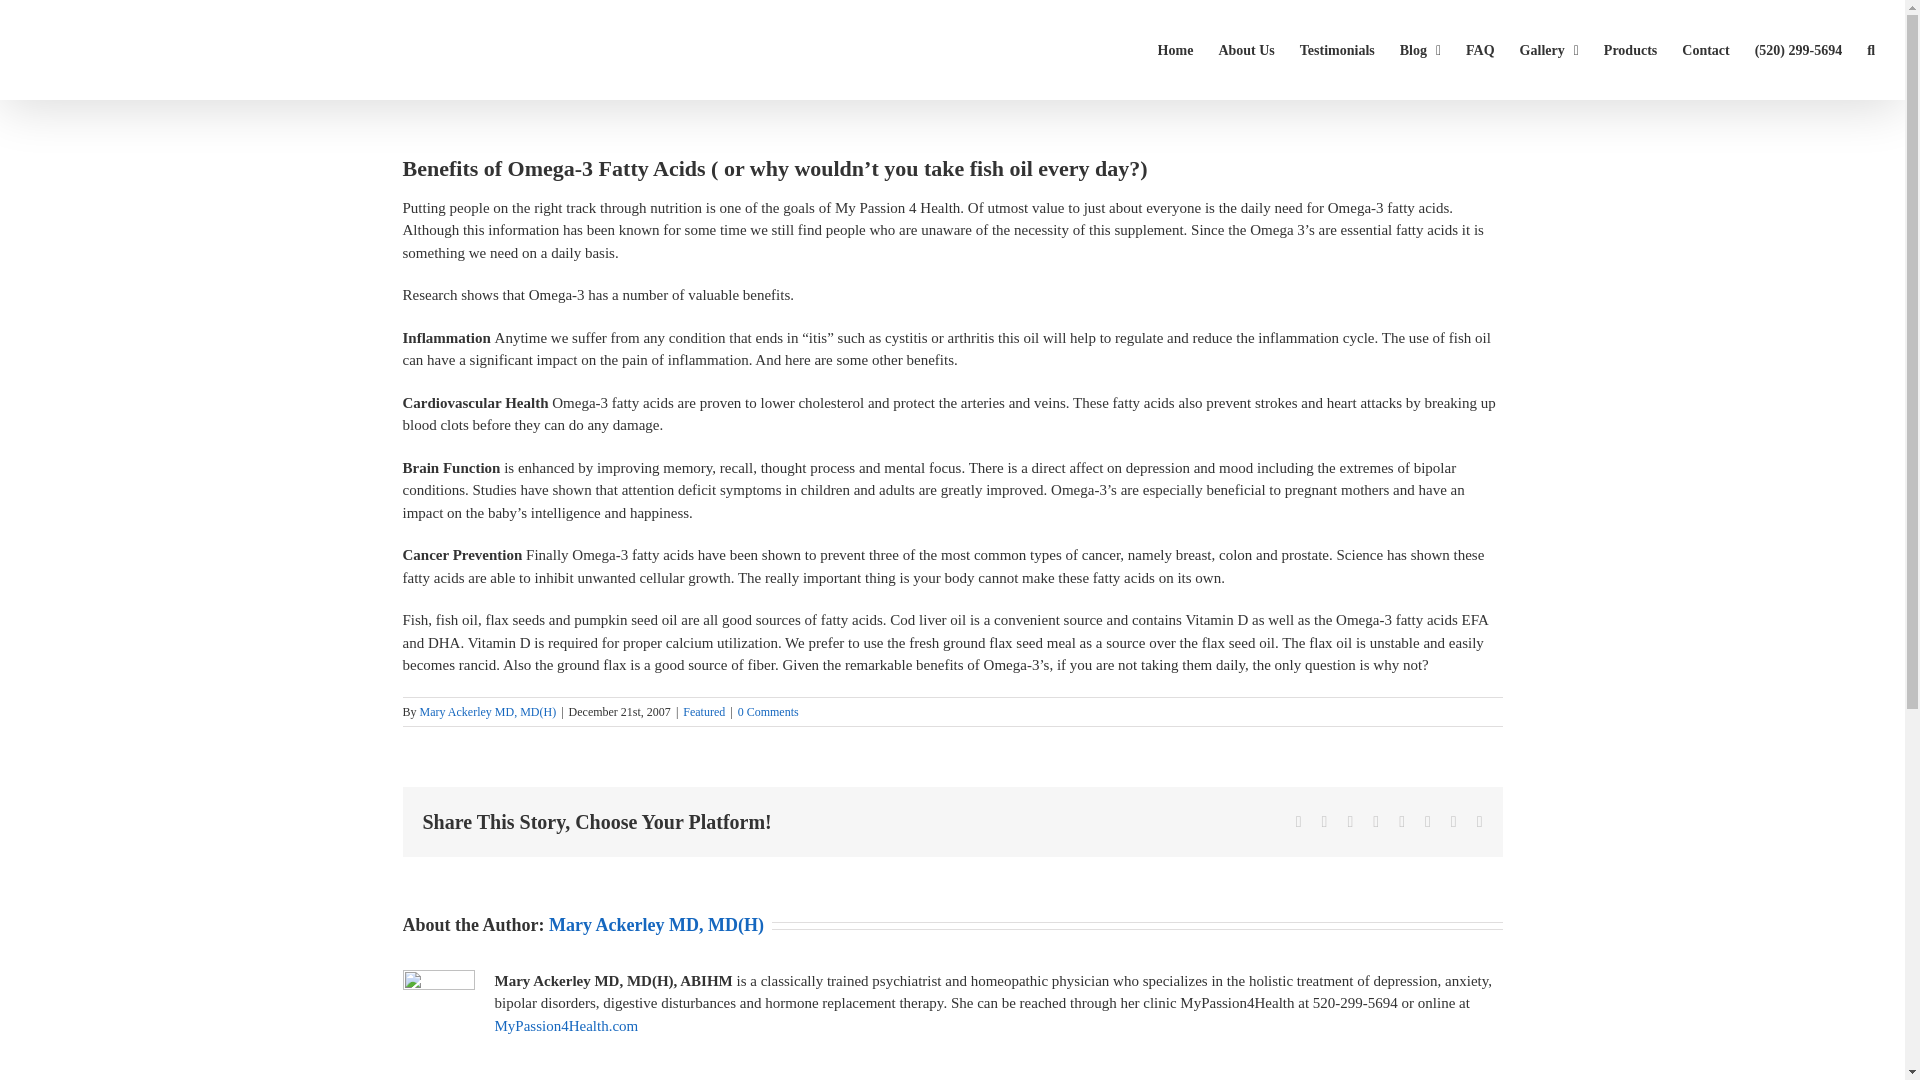 This screenshot has height=1080, width=1920. Describe the element at coordinates (768, 712) in the screenshot. I see `0 Comments` at that location.